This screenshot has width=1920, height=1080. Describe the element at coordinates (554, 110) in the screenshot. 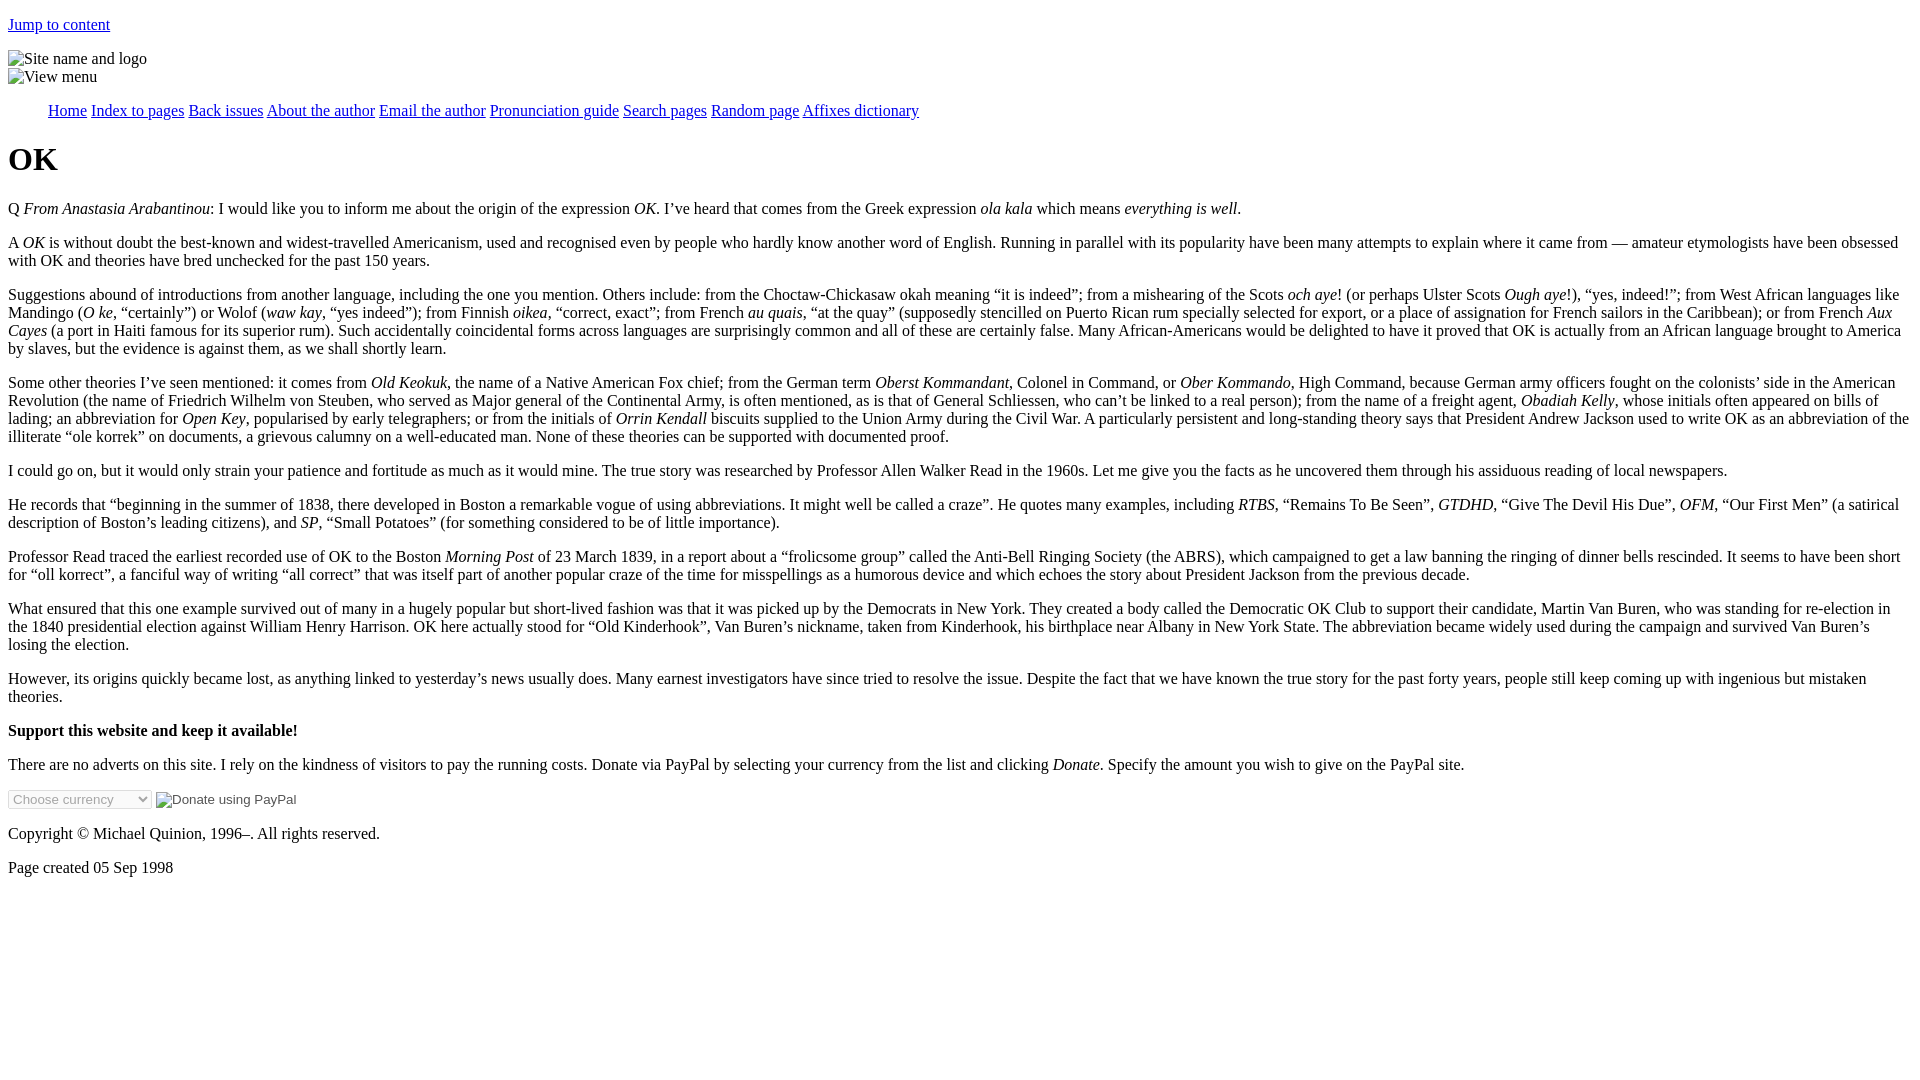

I see `Pronunciation guide` at that location.